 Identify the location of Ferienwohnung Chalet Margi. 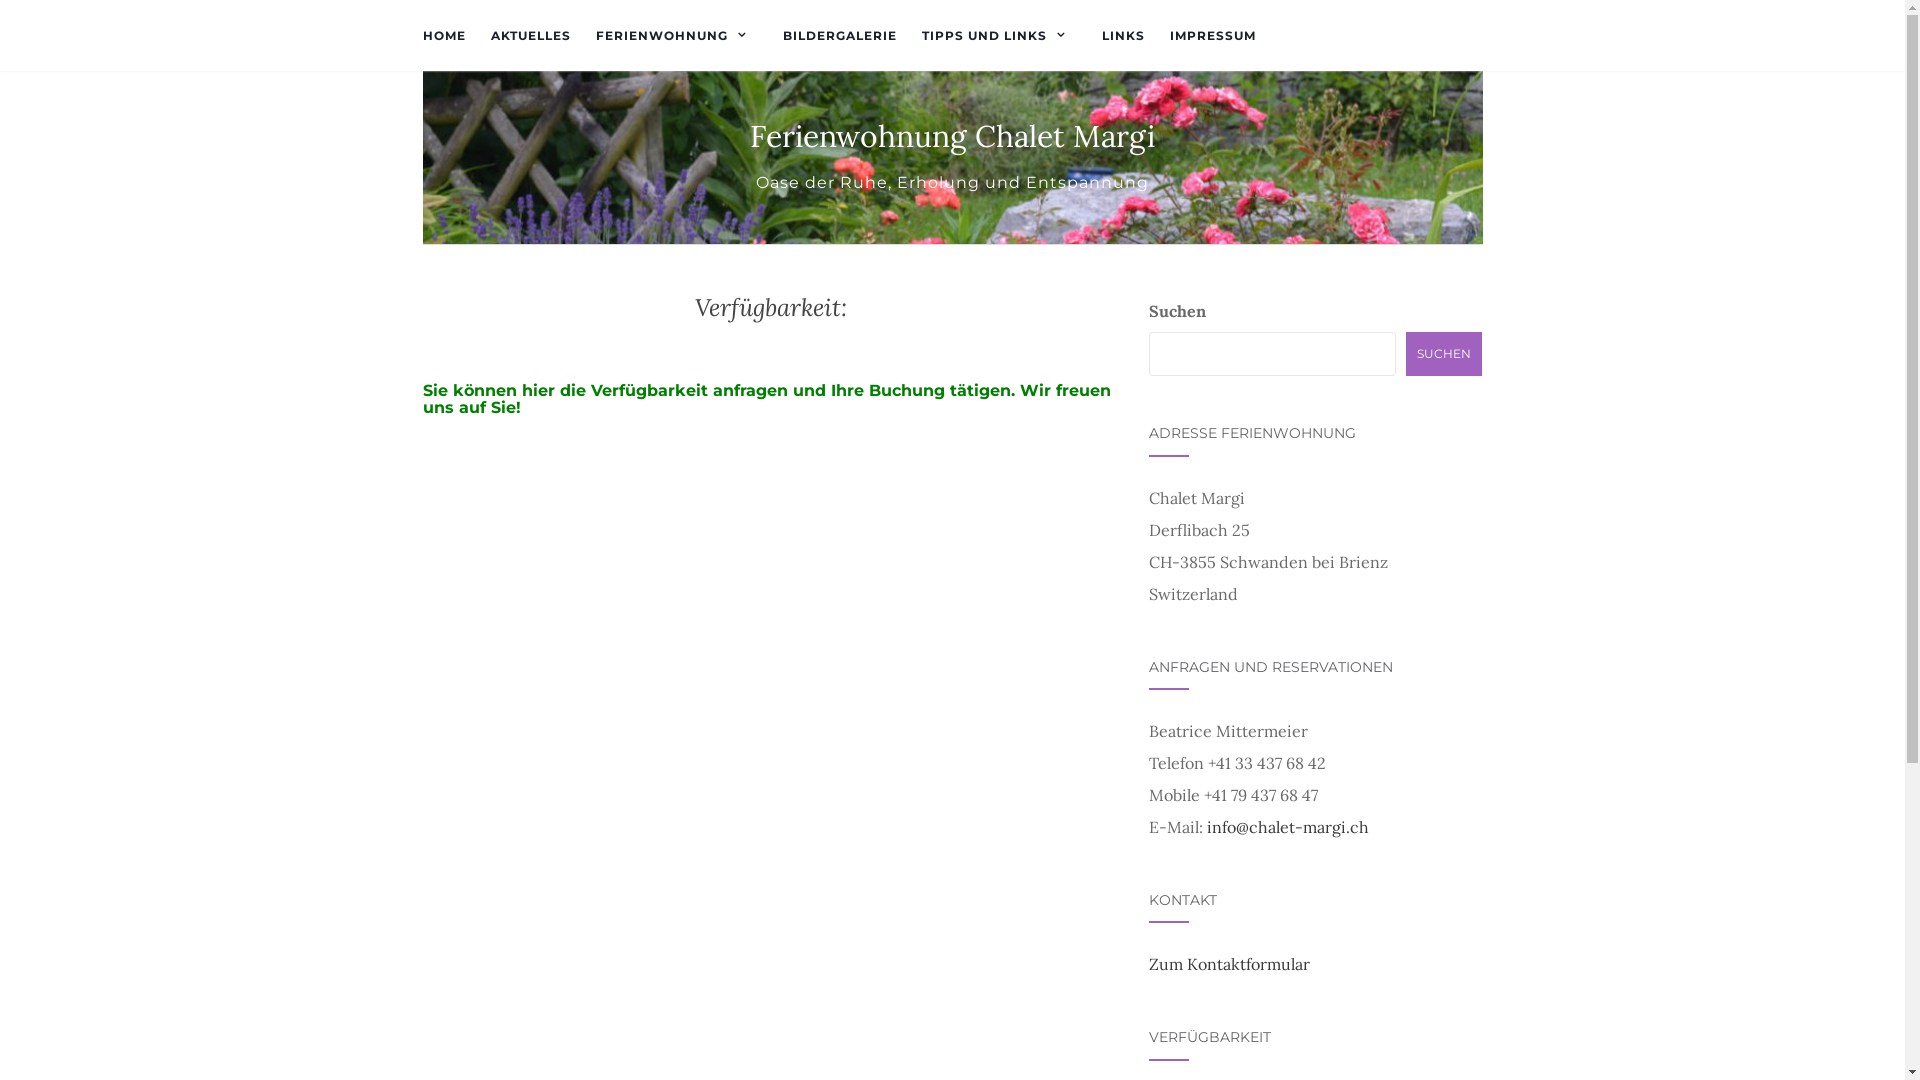
(952, 136).